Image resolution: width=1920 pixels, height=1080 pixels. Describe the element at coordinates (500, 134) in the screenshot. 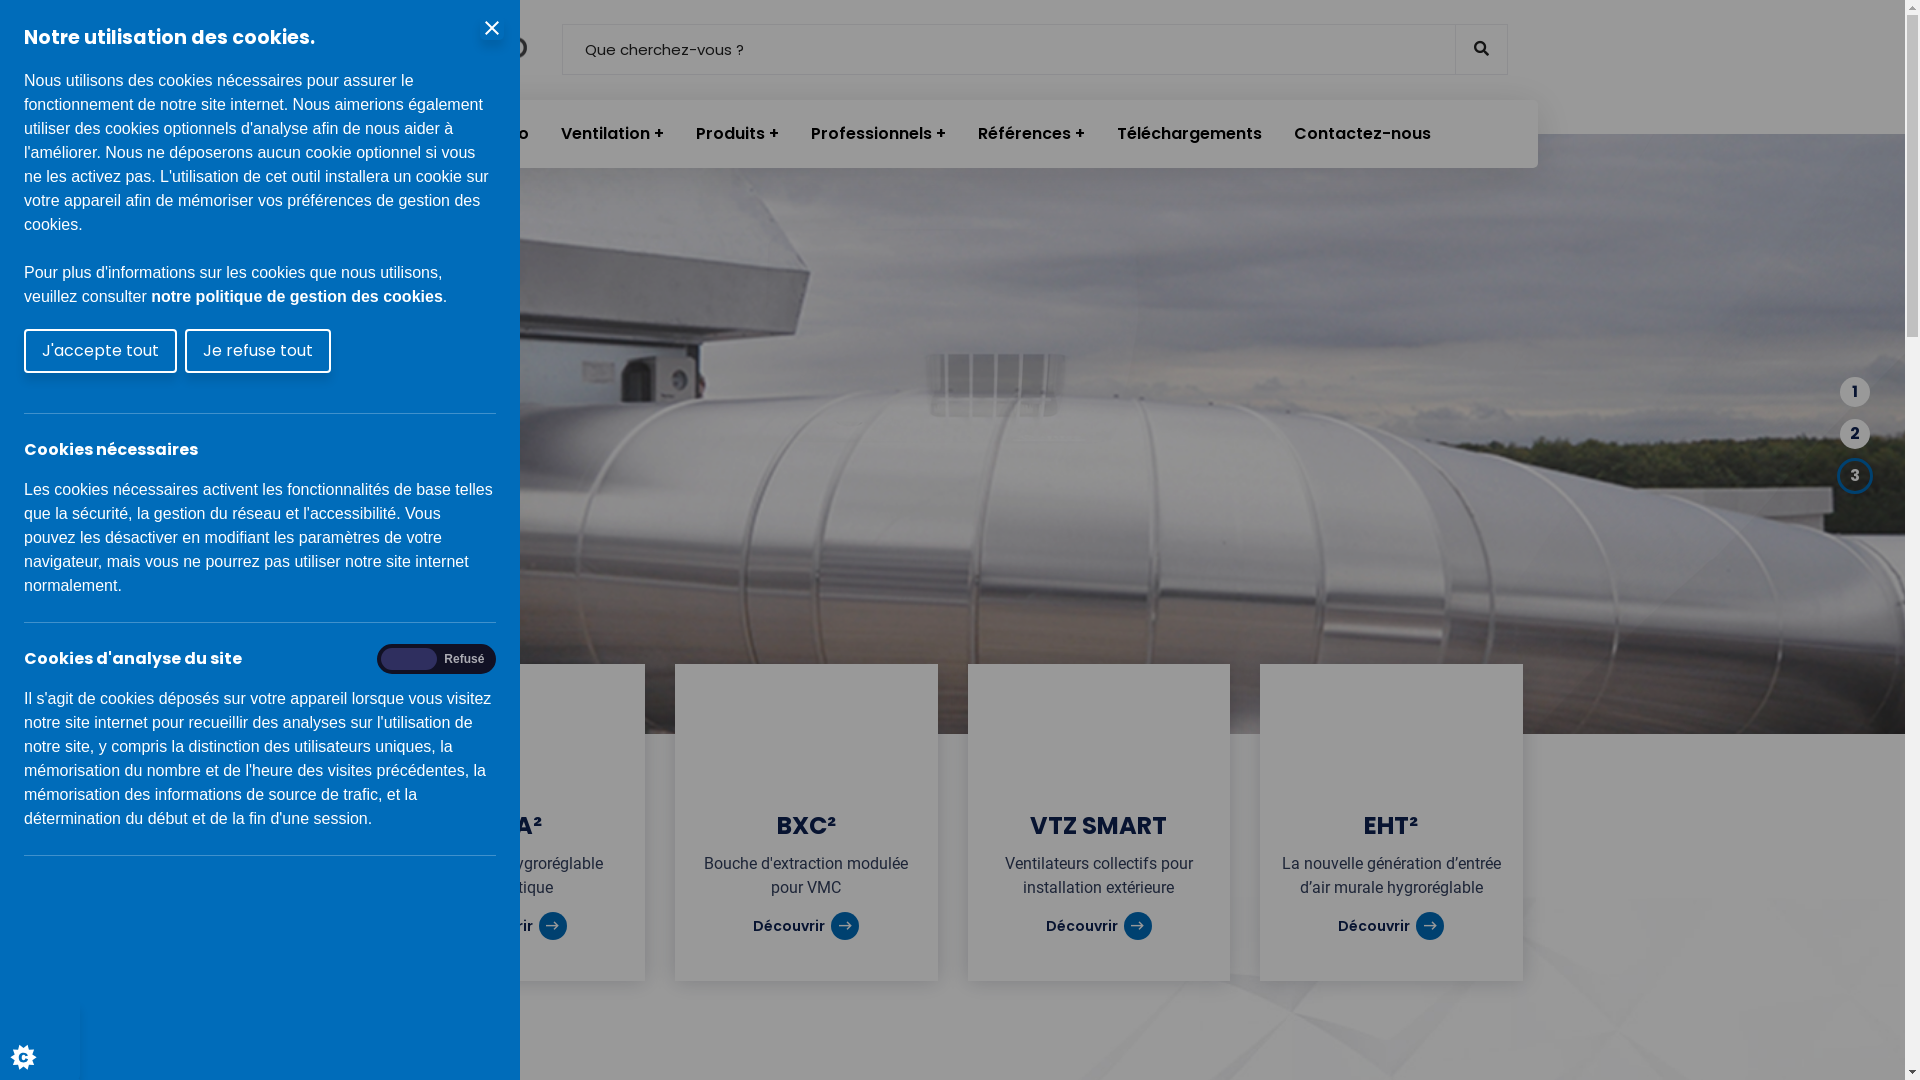

I see `Aereco` at that location.